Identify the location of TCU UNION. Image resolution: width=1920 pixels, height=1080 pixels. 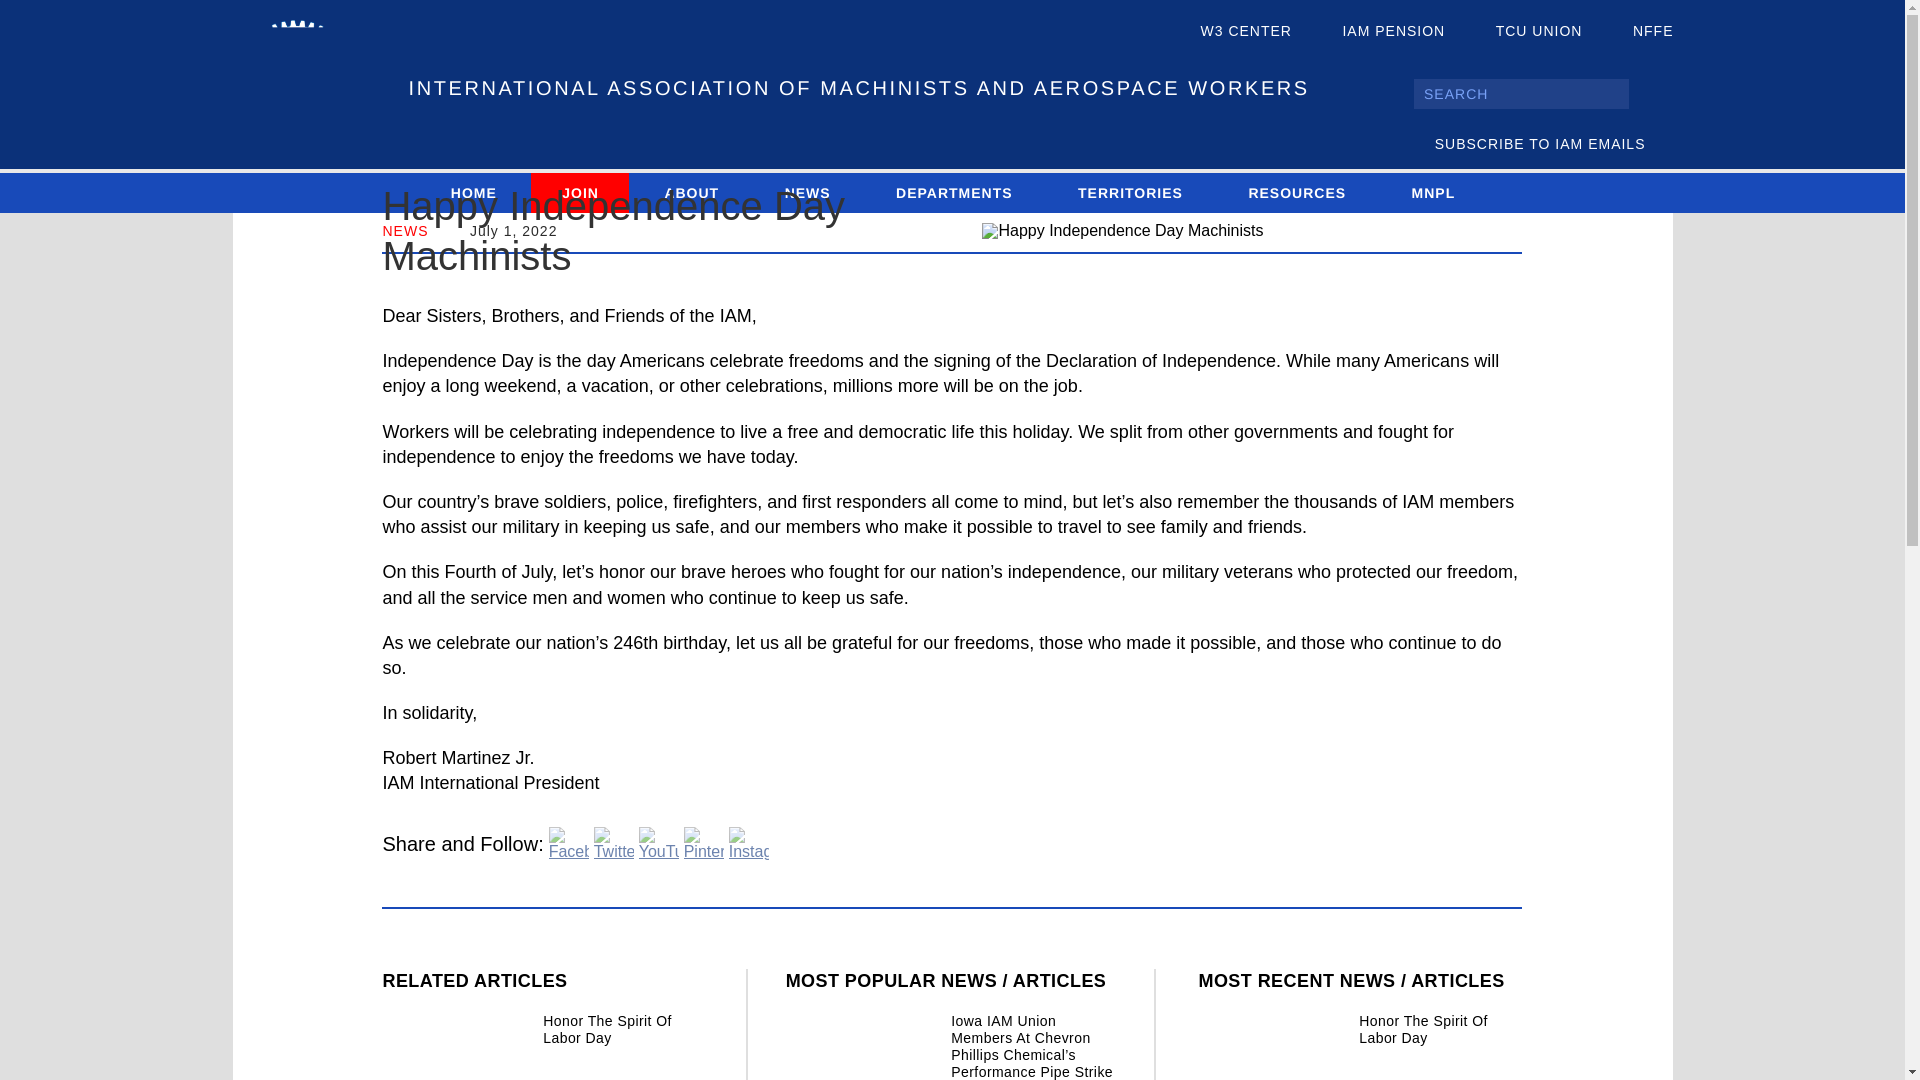
(1522, 32).